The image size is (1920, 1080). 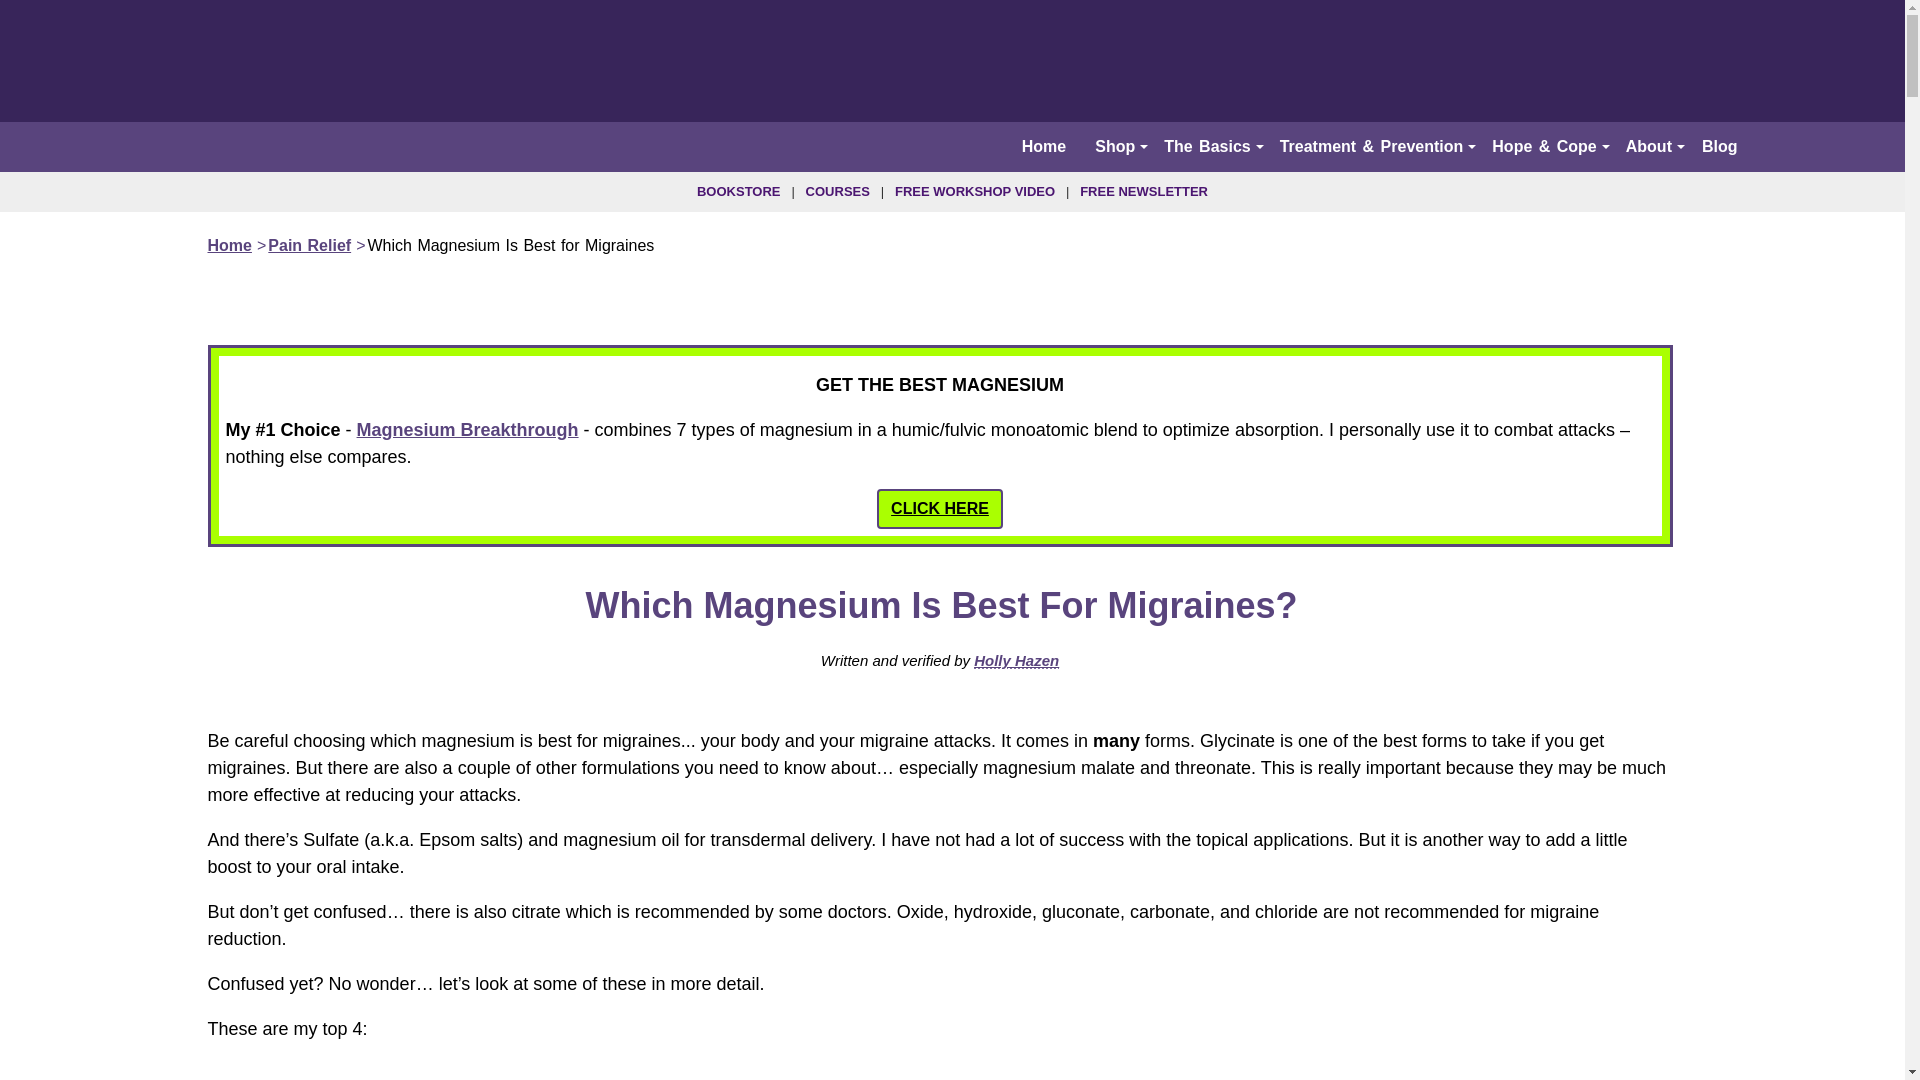 I want to click on COURSES, so click(x=838, y=190).